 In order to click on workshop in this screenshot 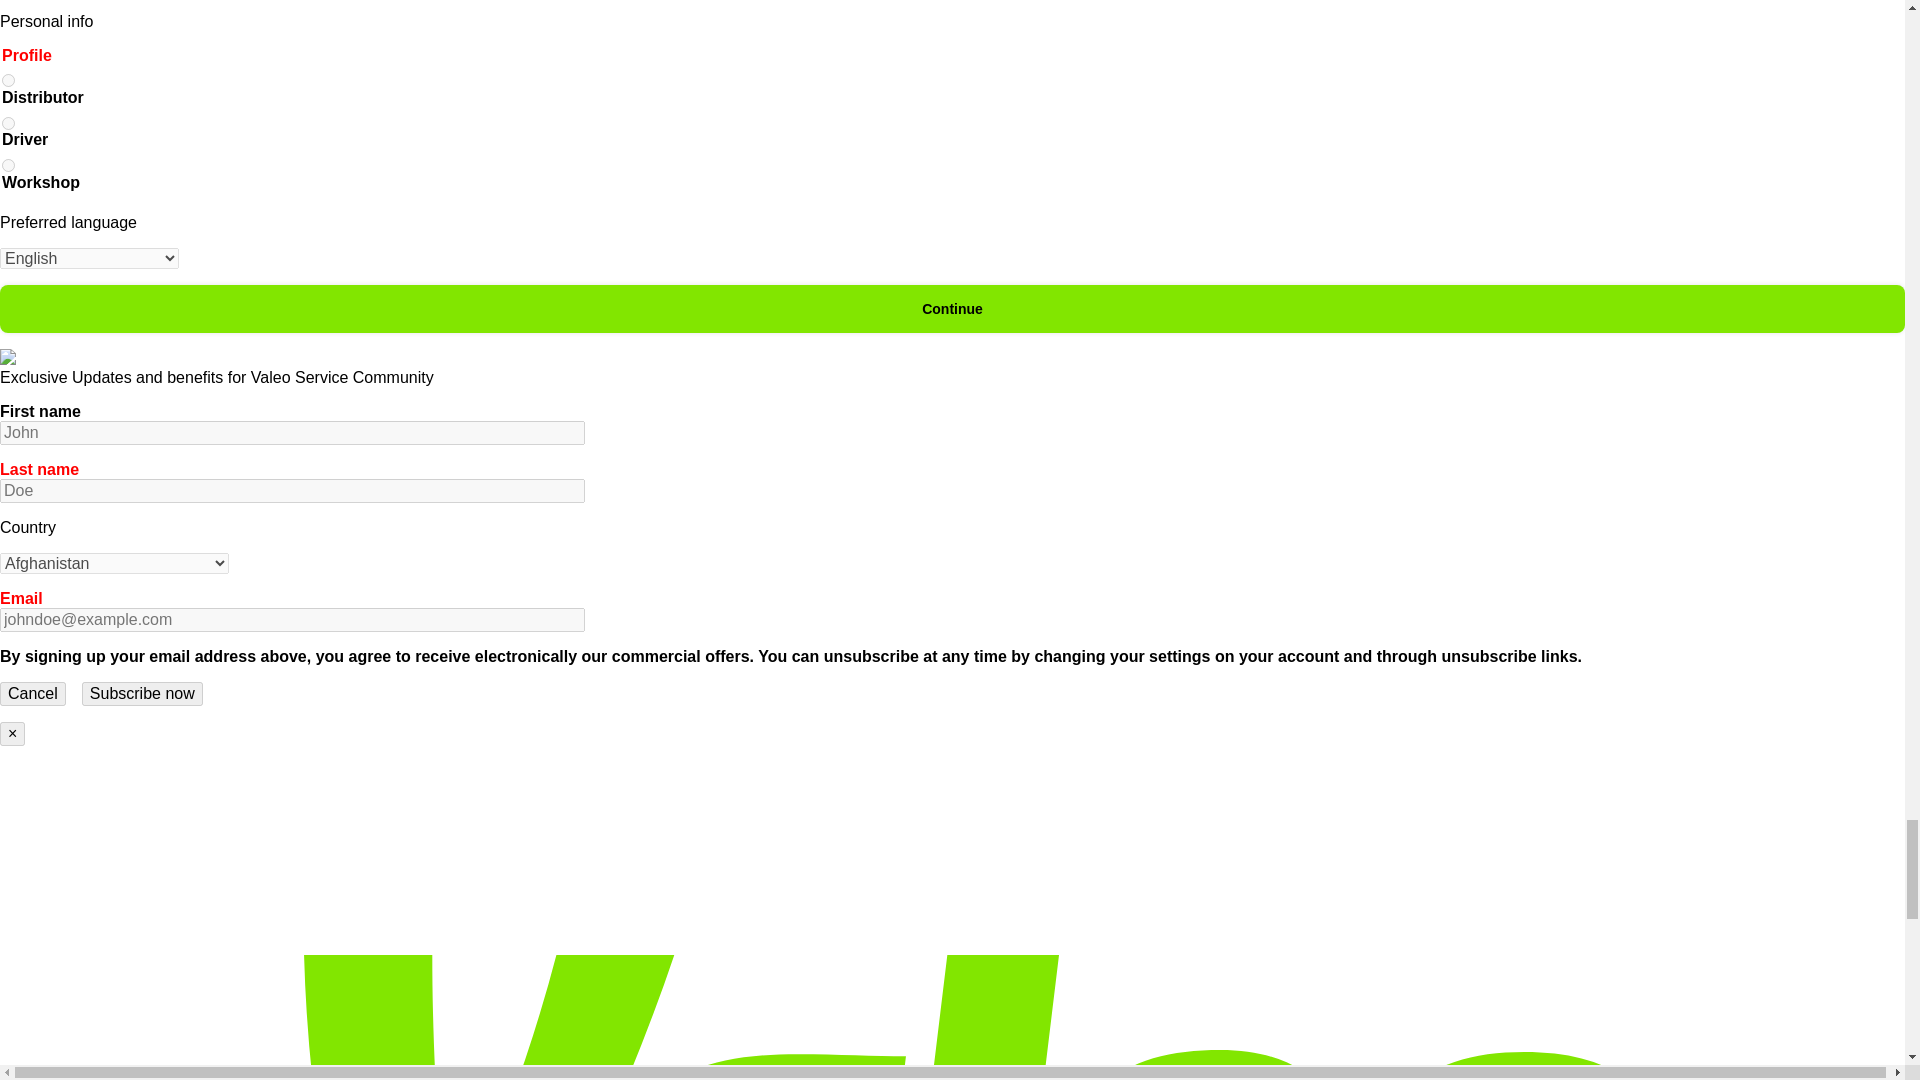, I will do `click(8, 164)`.